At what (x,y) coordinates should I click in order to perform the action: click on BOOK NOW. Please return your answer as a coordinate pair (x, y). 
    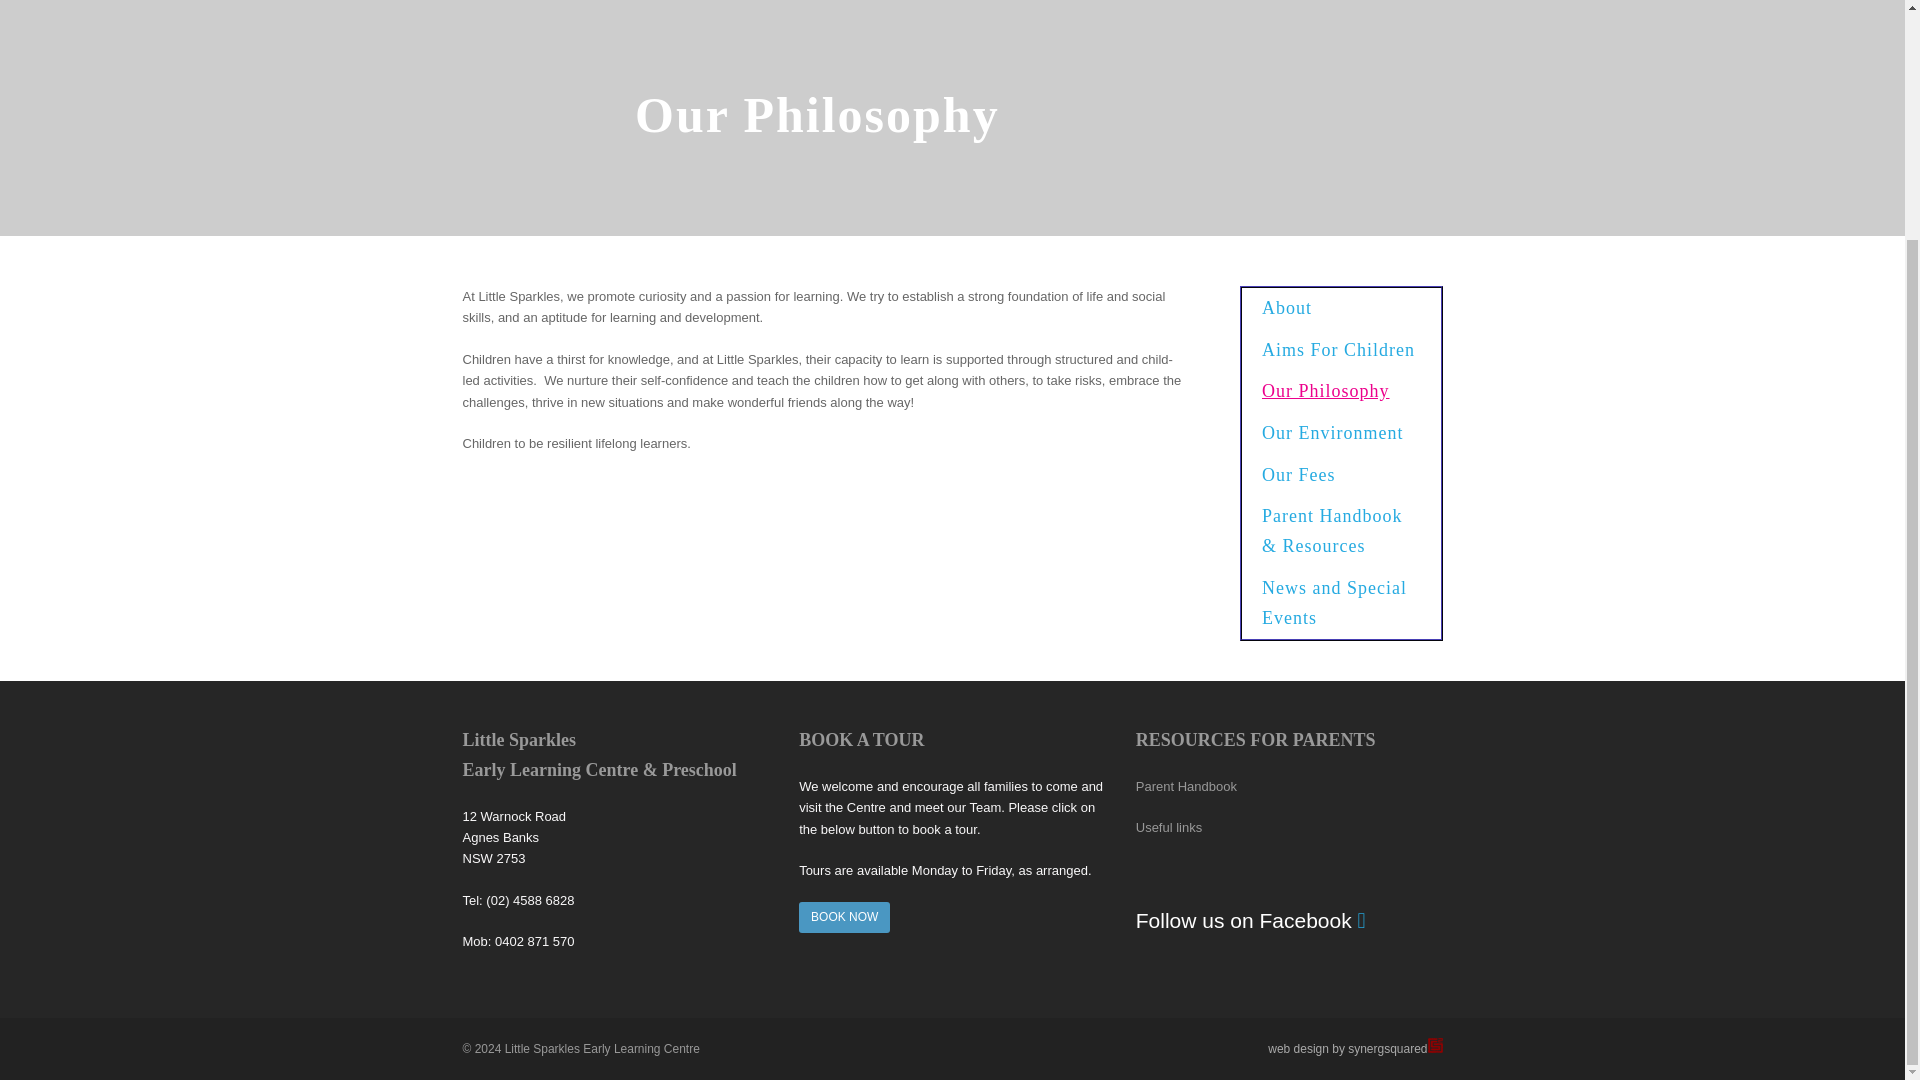
    Looking at the image, I should click on (844, 918).